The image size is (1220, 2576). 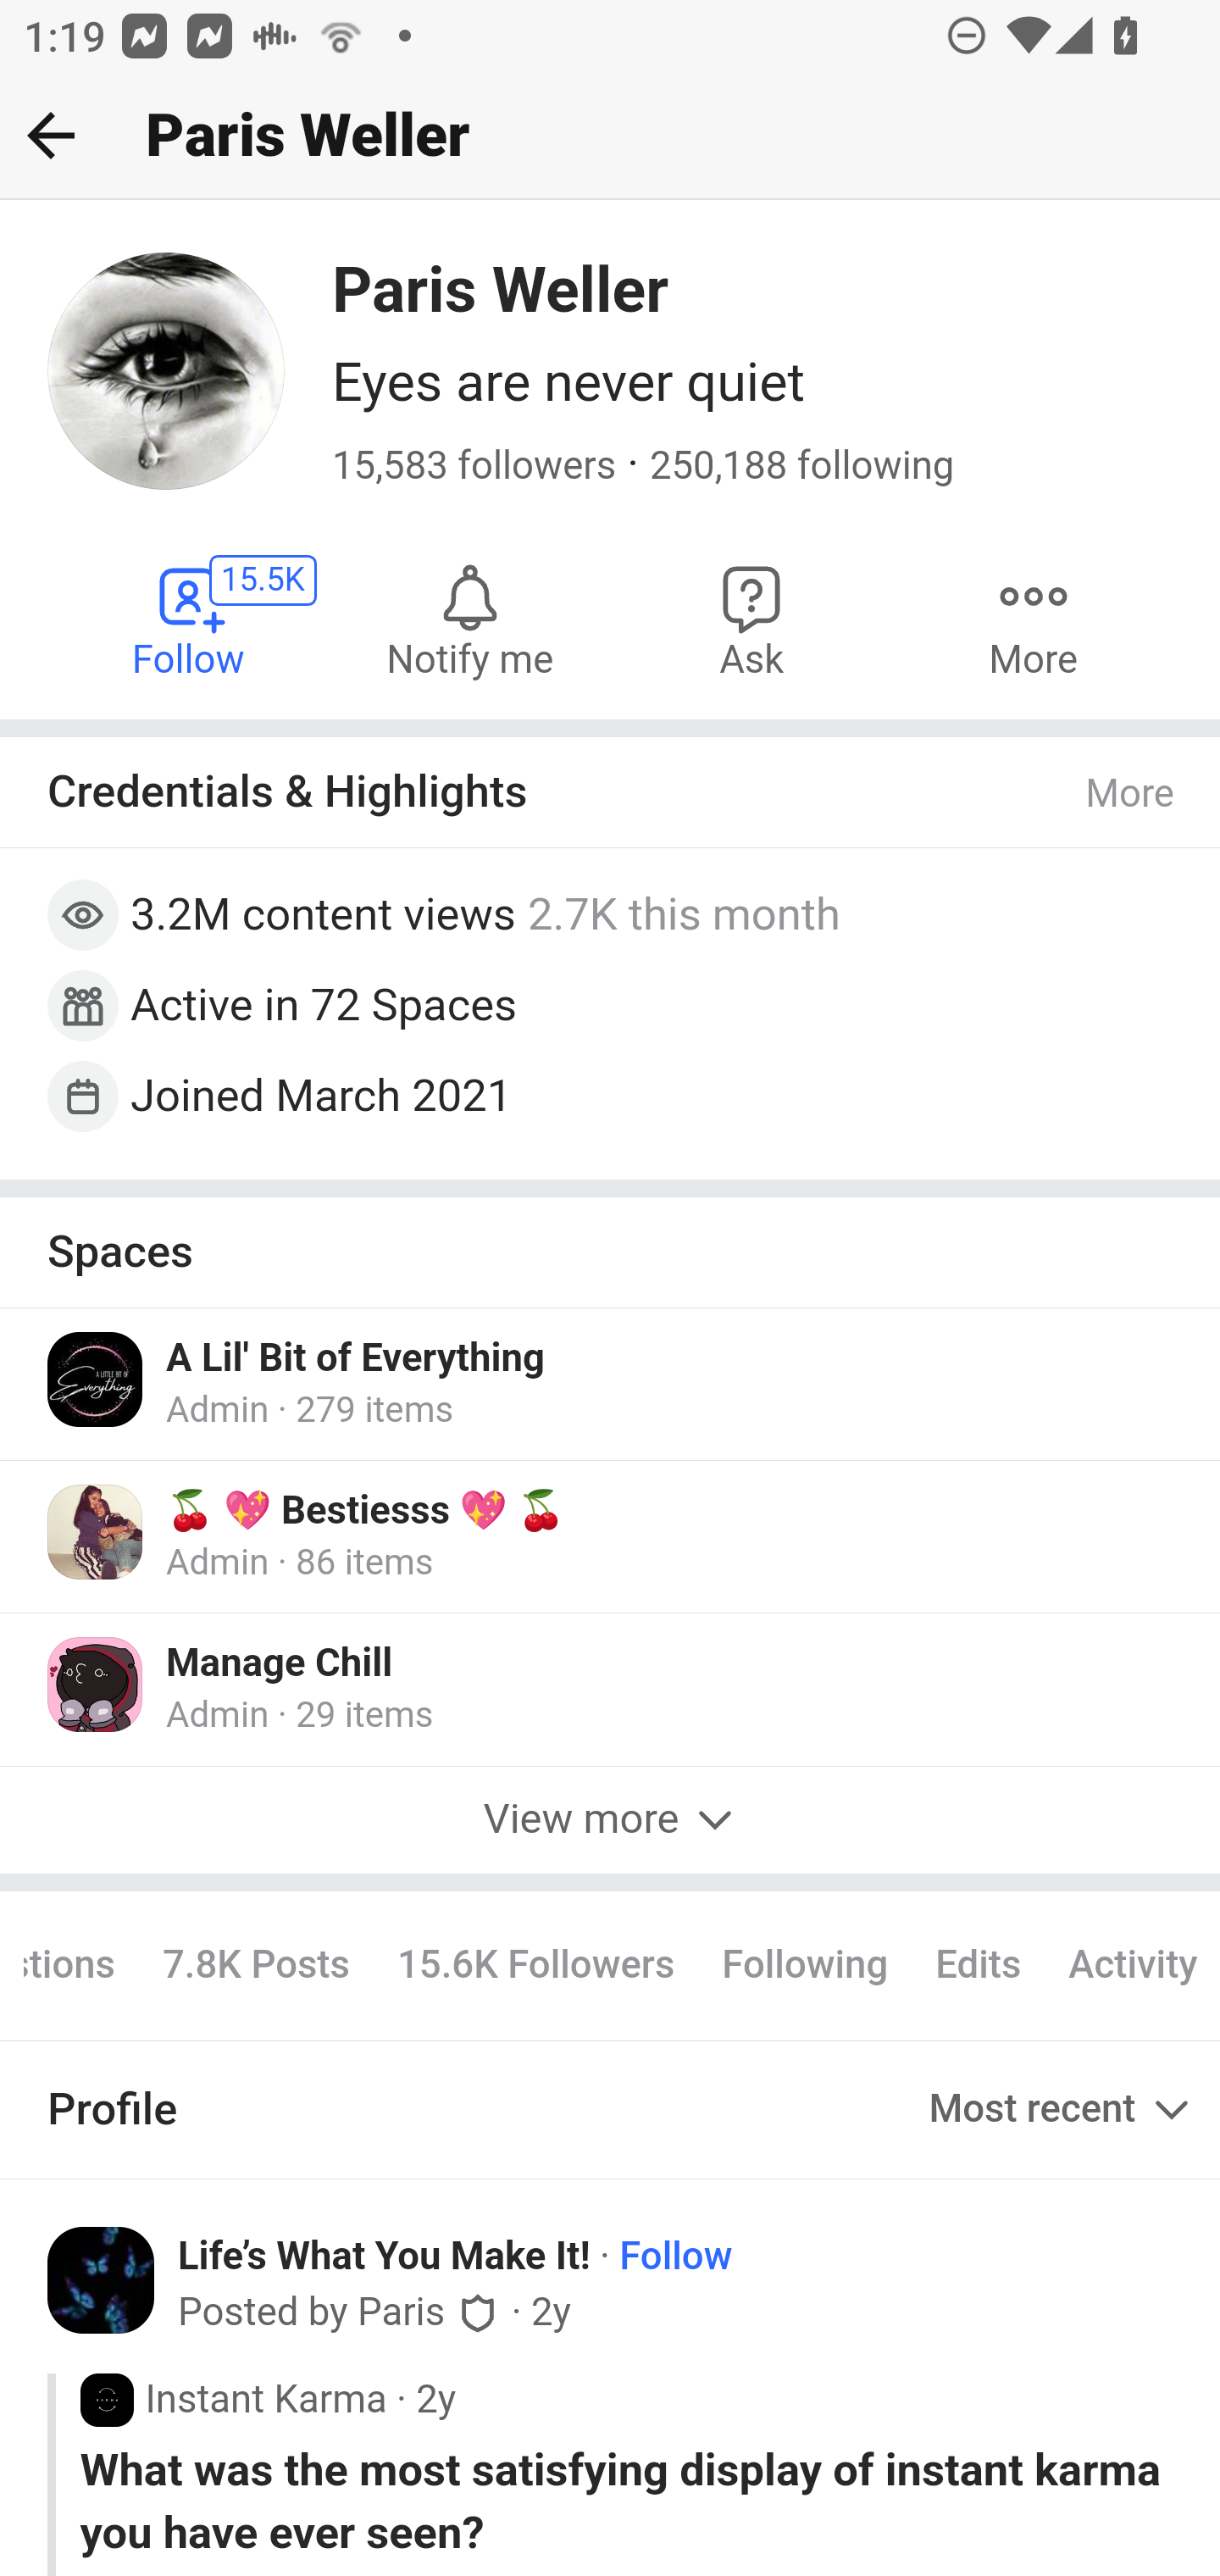 What do you see at coordinates (97, 1378) in the screenshot?
I see `Icon for A Lil' Bit of Everything` at bounding box center [97, 1378].